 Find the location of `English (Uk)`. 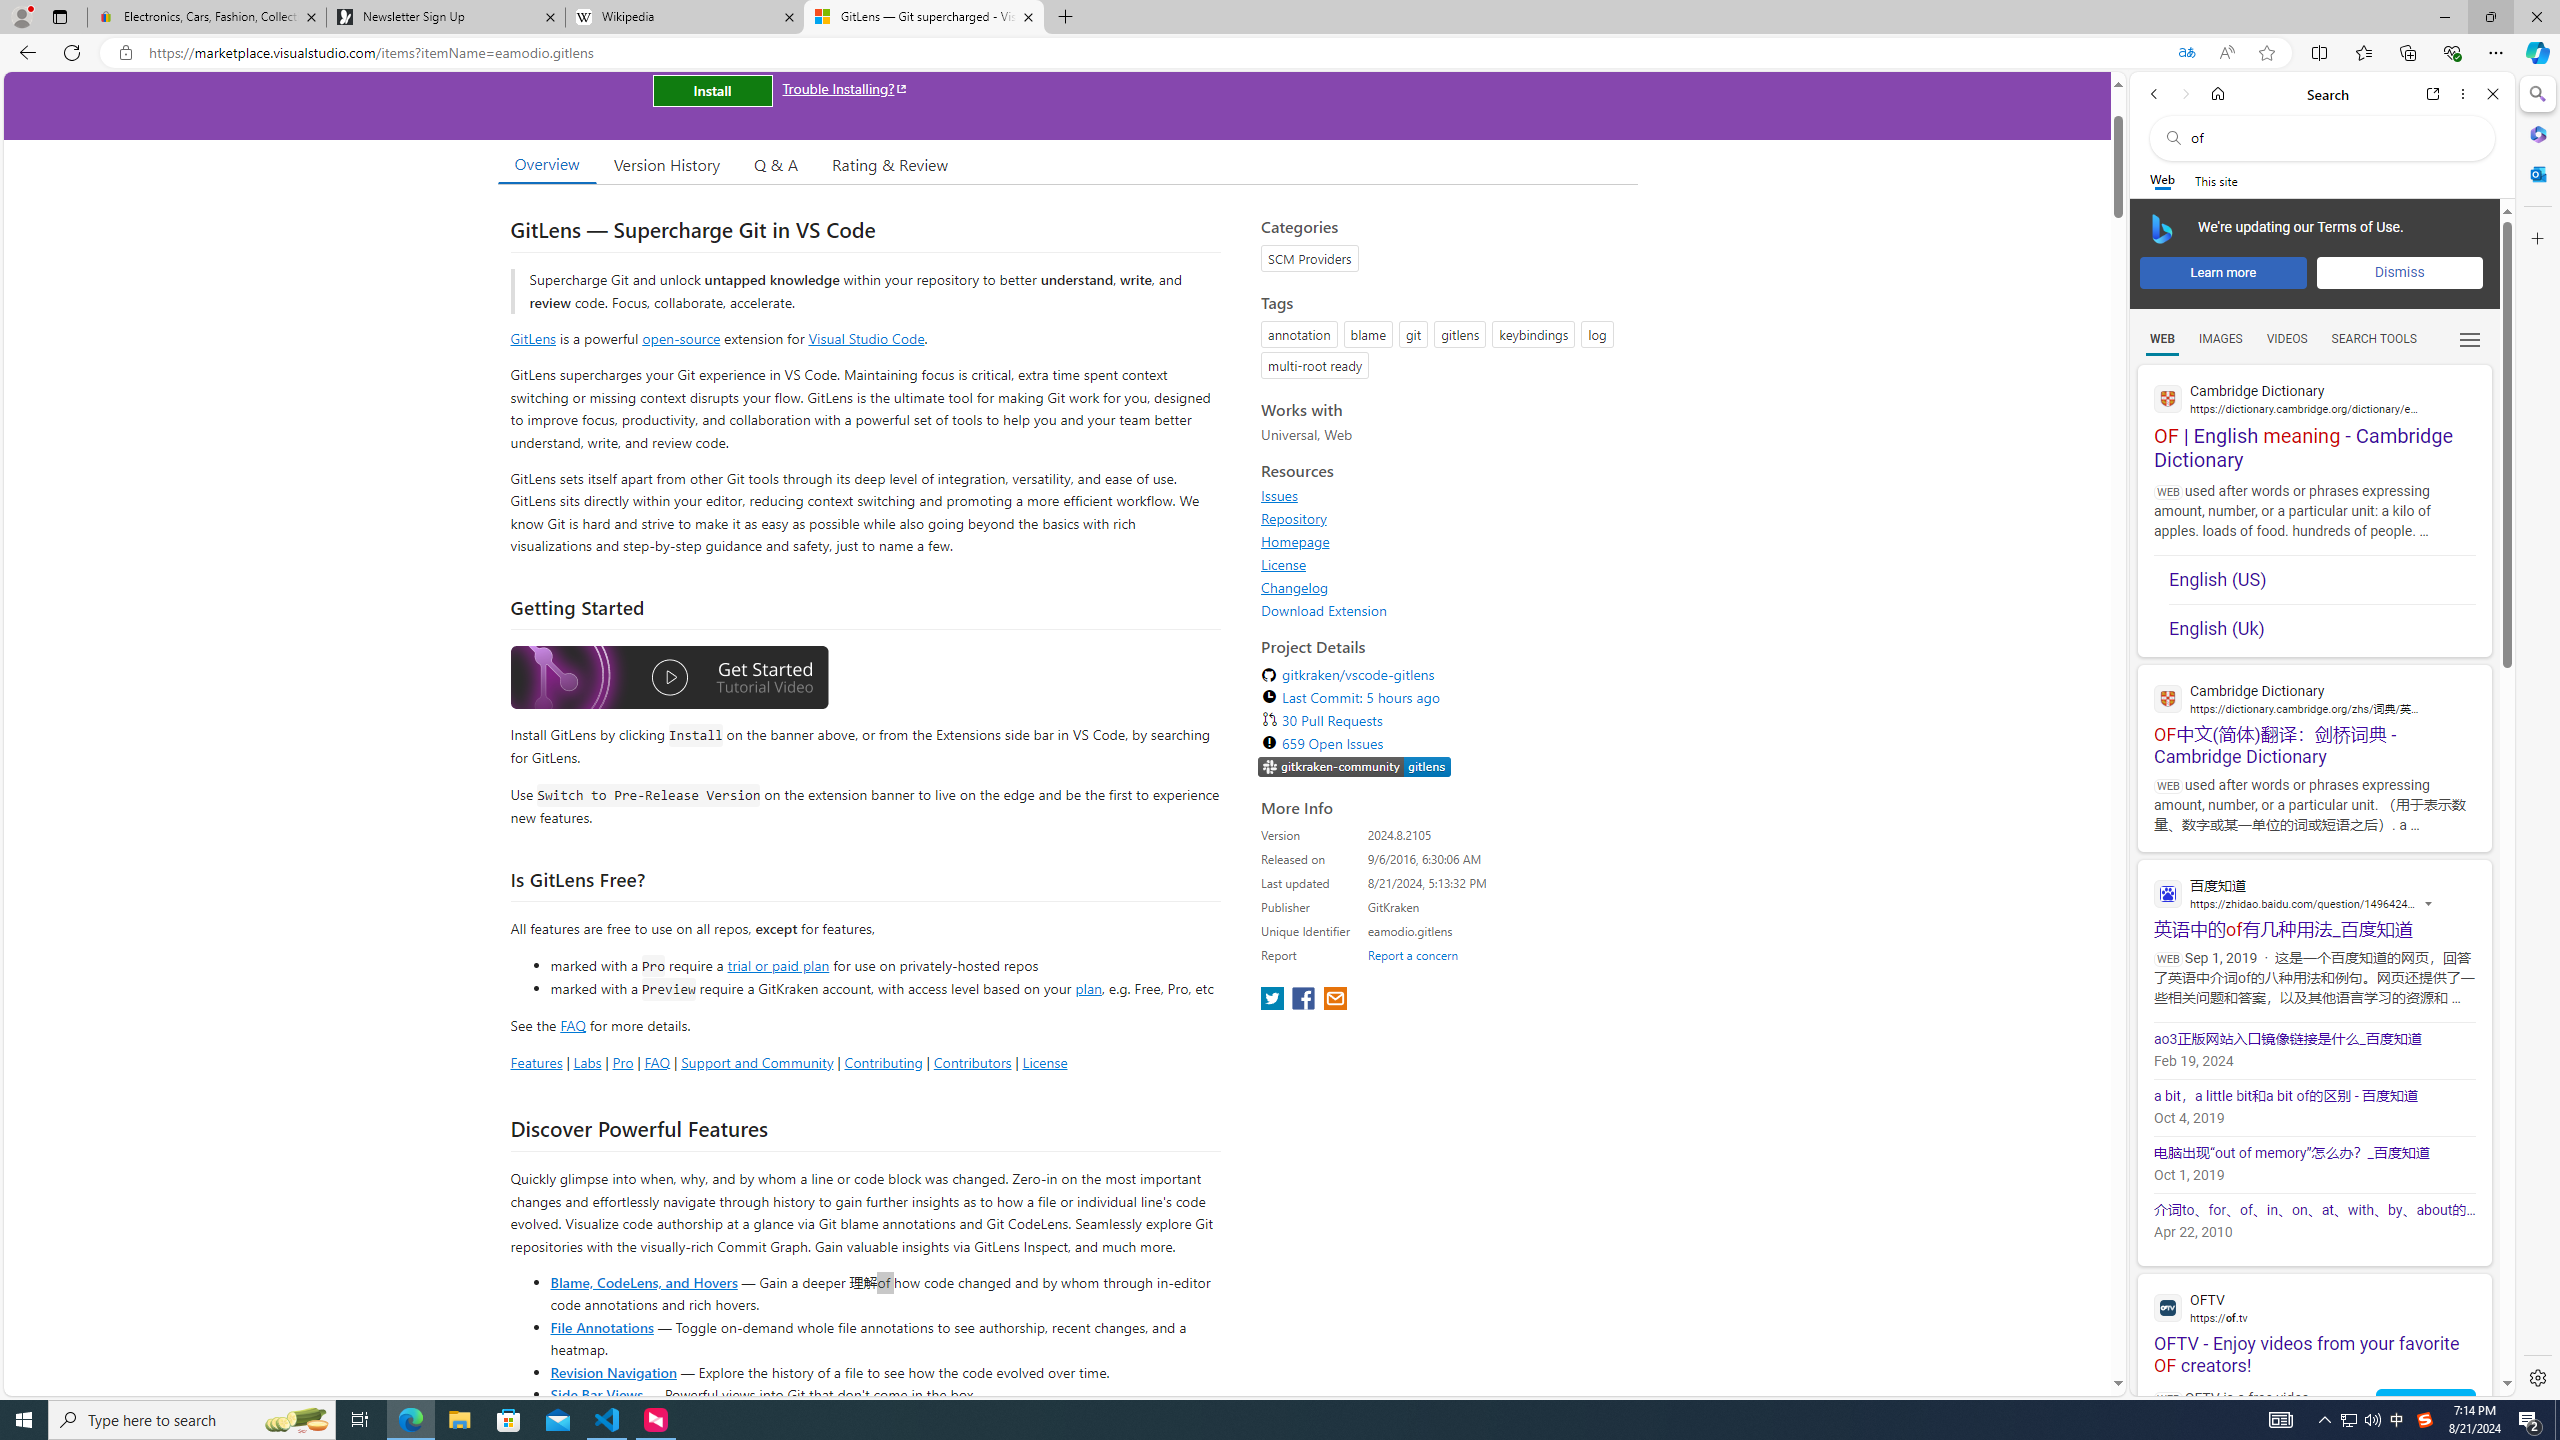

English (Uk) is located at coordinates (2322, 628).